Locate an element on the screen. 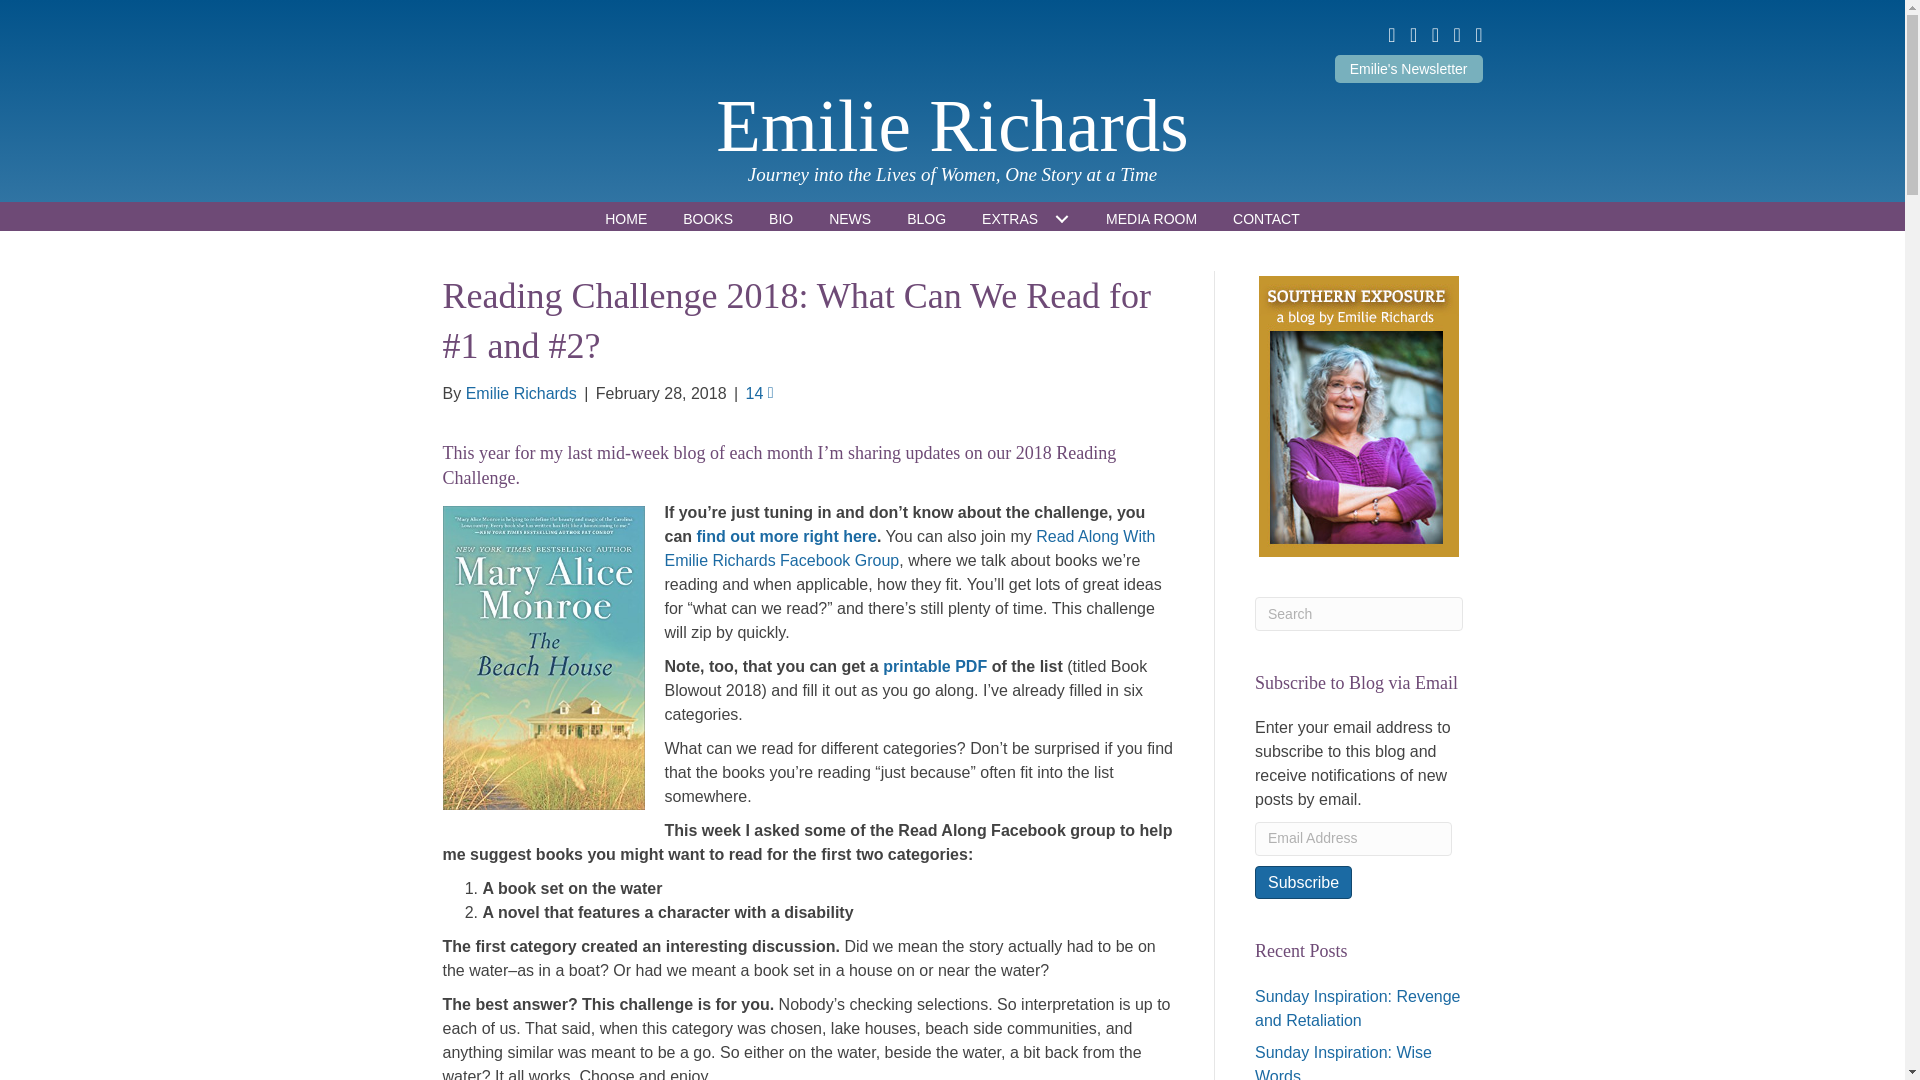 Image resolution: width=1920 pixels, height=1080 pixels. MEDIA ROOM is located at coordinates (1152, 219).